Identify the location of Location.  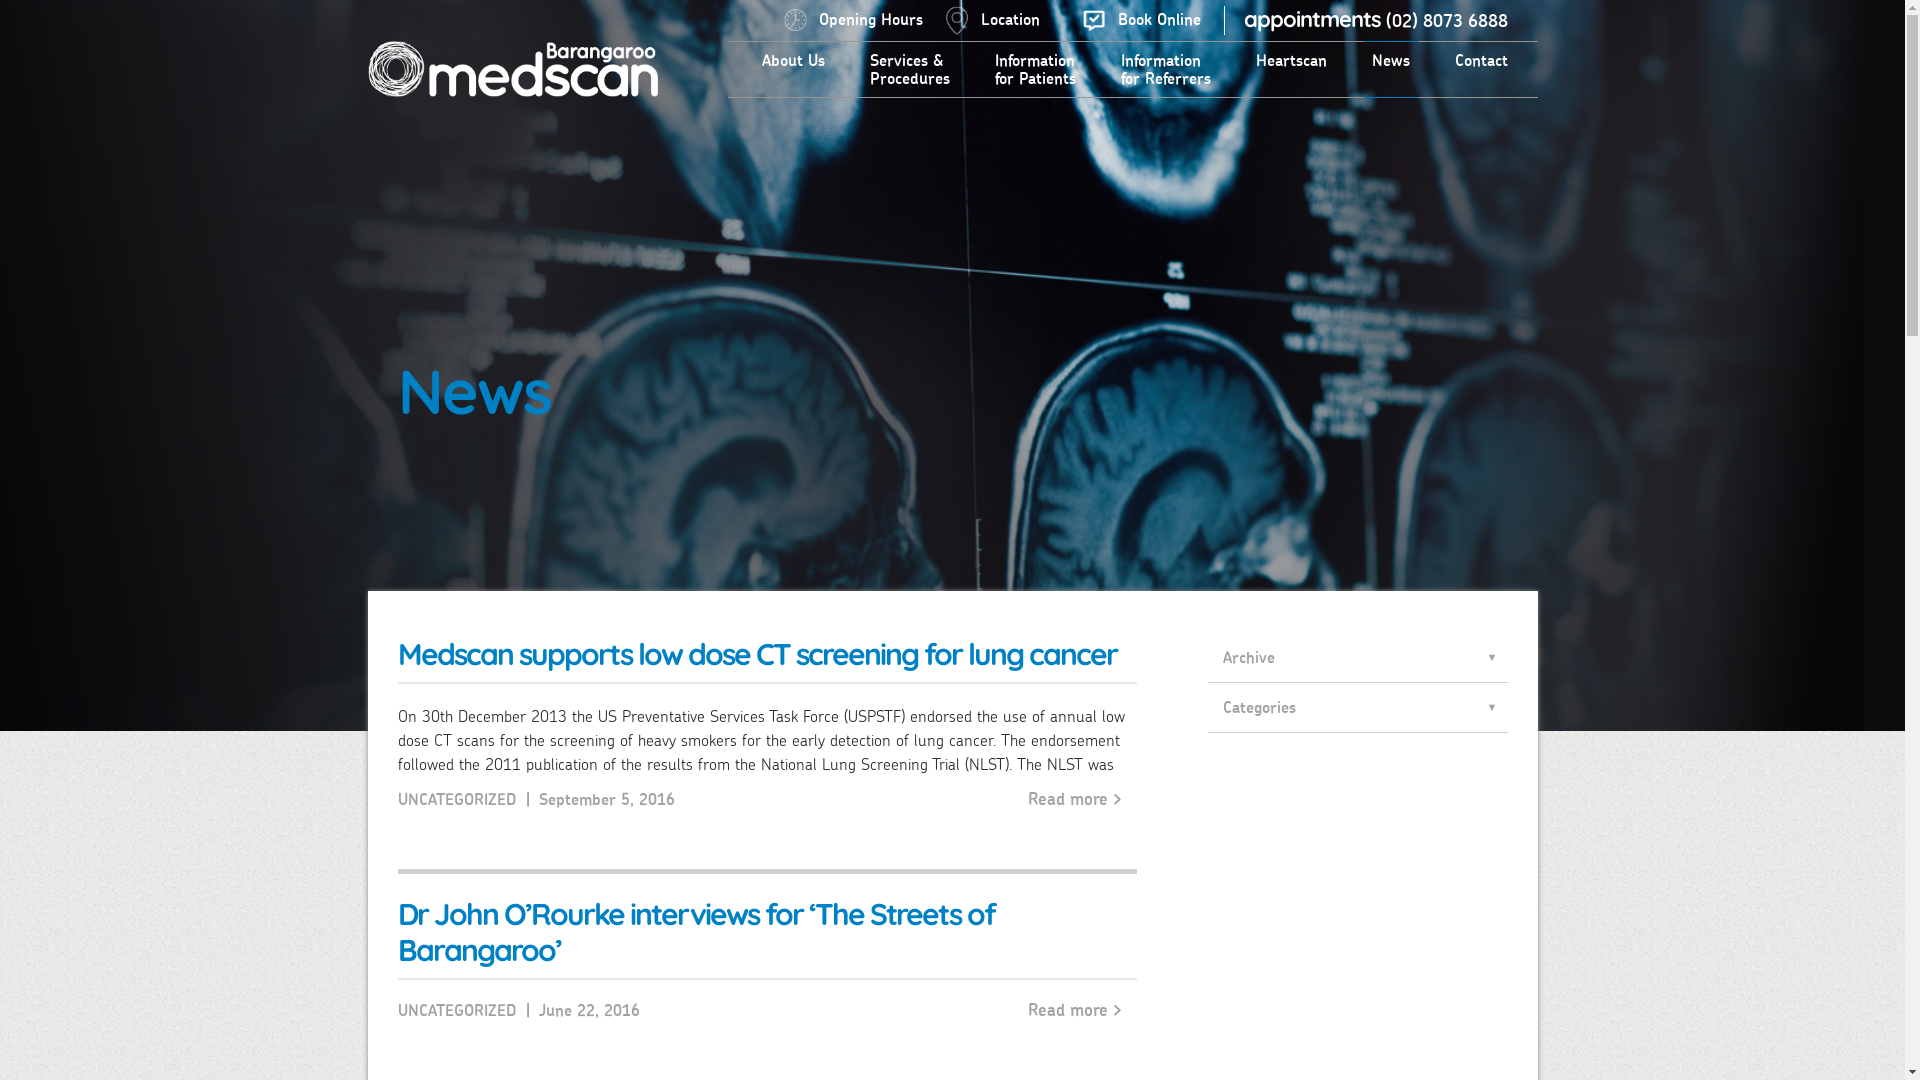
(993, 20).